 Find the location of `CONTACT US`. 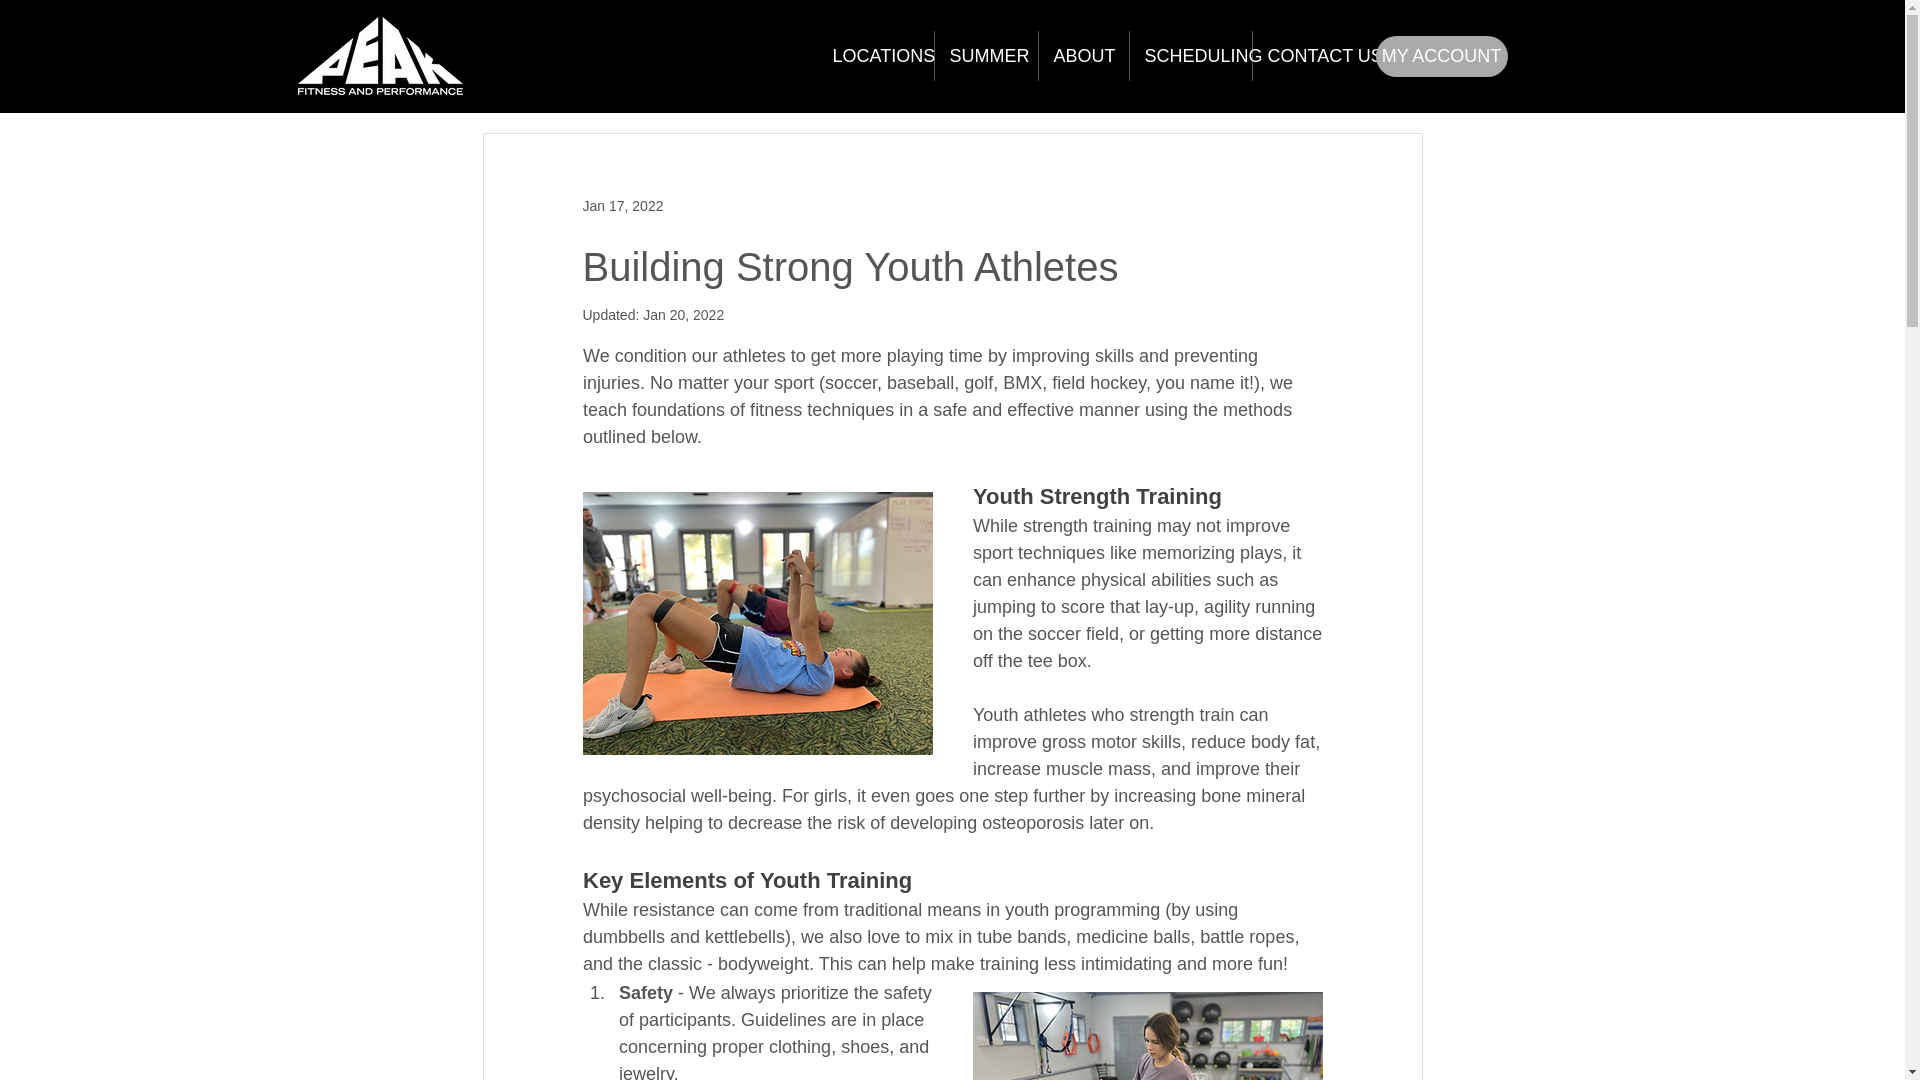

CONTACT US is located at coordinates (1312, 56).